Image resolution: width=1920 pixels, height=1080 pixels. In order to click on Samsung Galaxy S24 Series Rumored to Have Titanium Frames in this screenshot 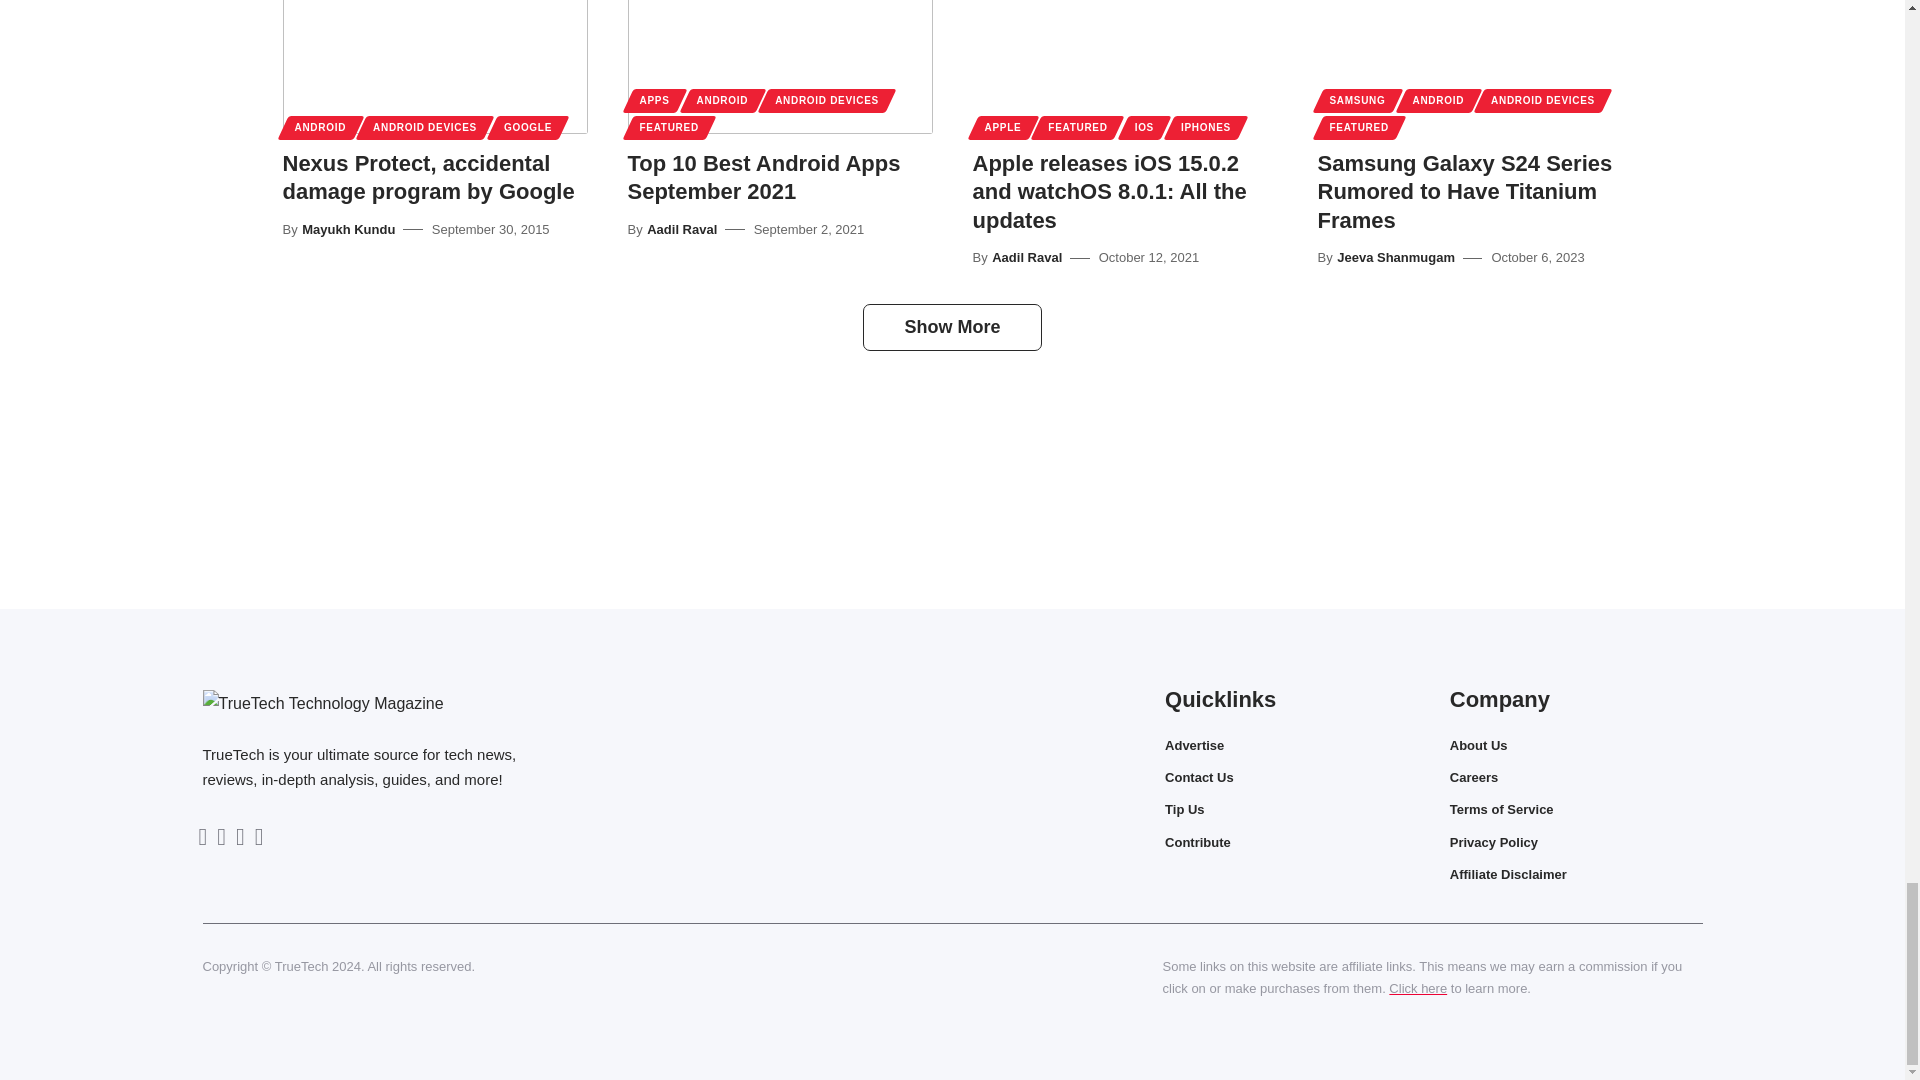, I will do `click(1470, 66)`.